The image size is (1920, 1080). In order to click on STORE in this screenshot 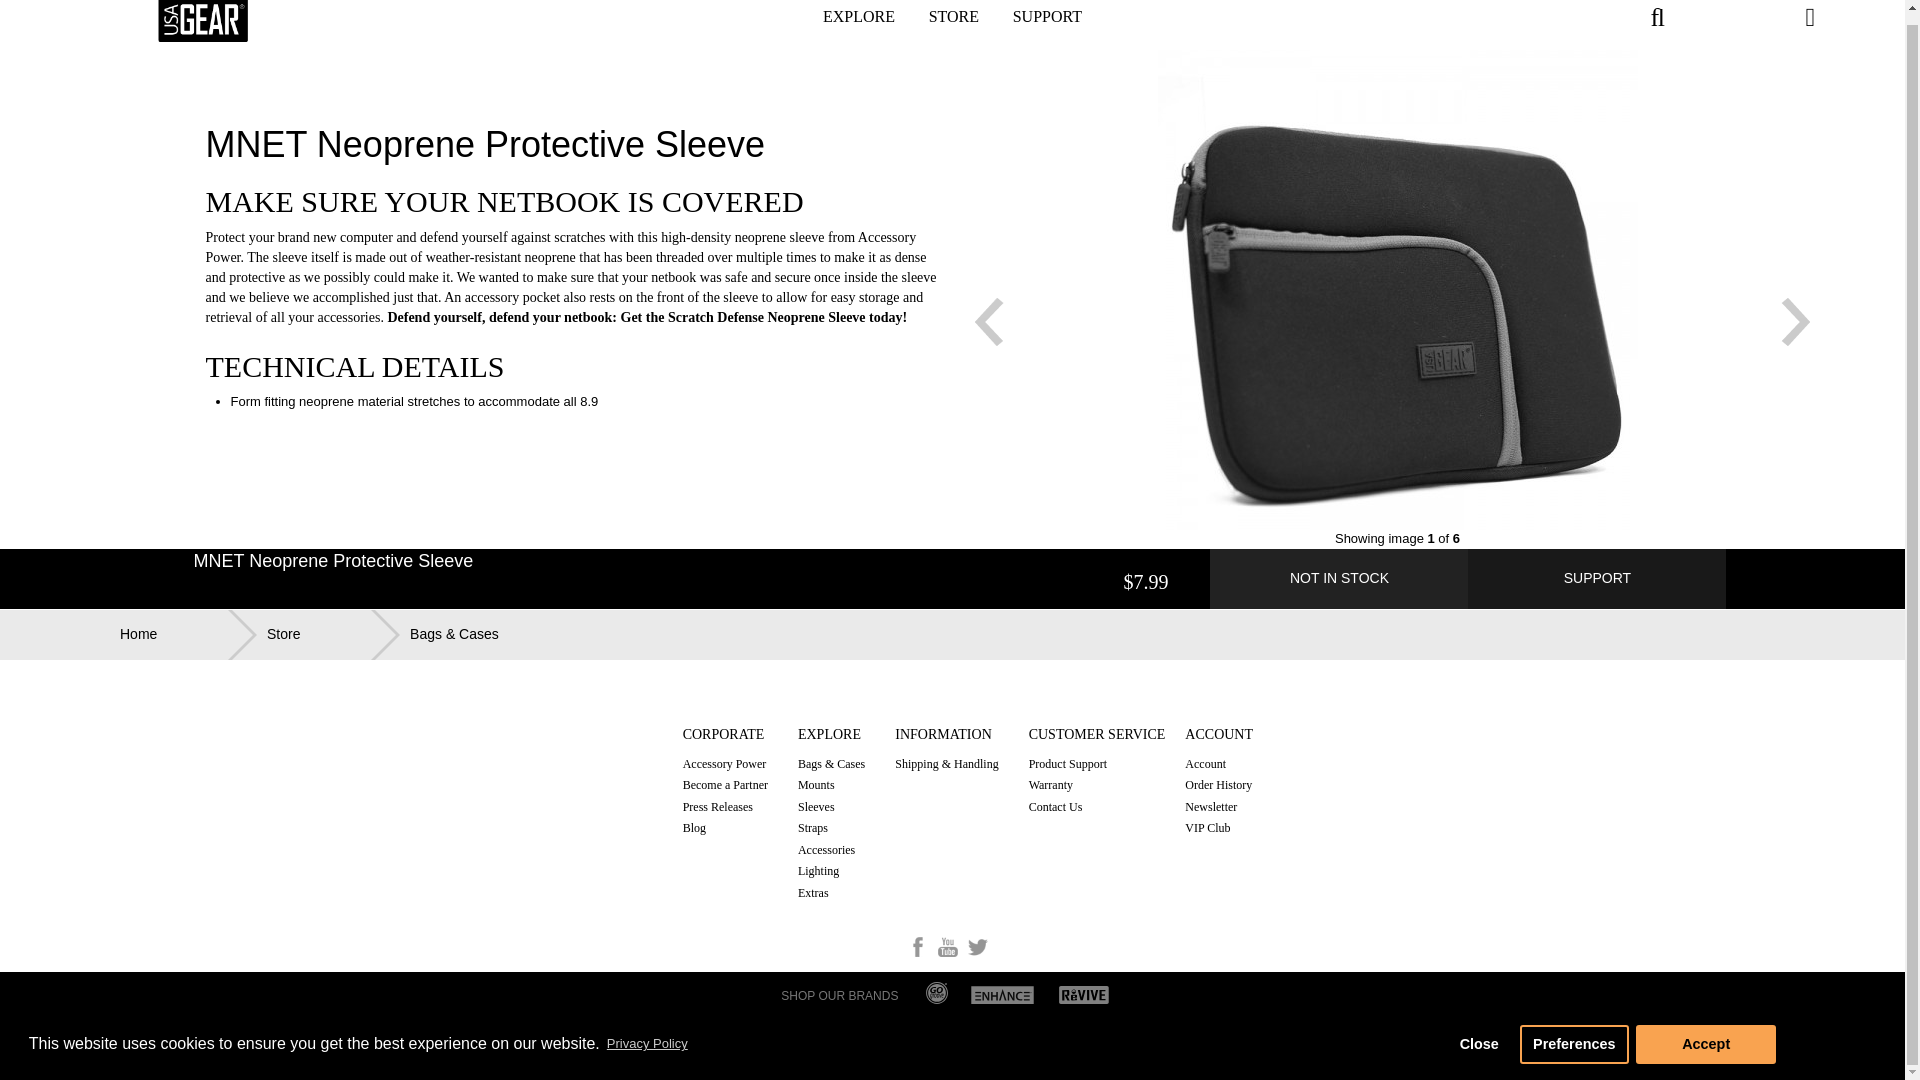, I will do `click(954, 24)`.